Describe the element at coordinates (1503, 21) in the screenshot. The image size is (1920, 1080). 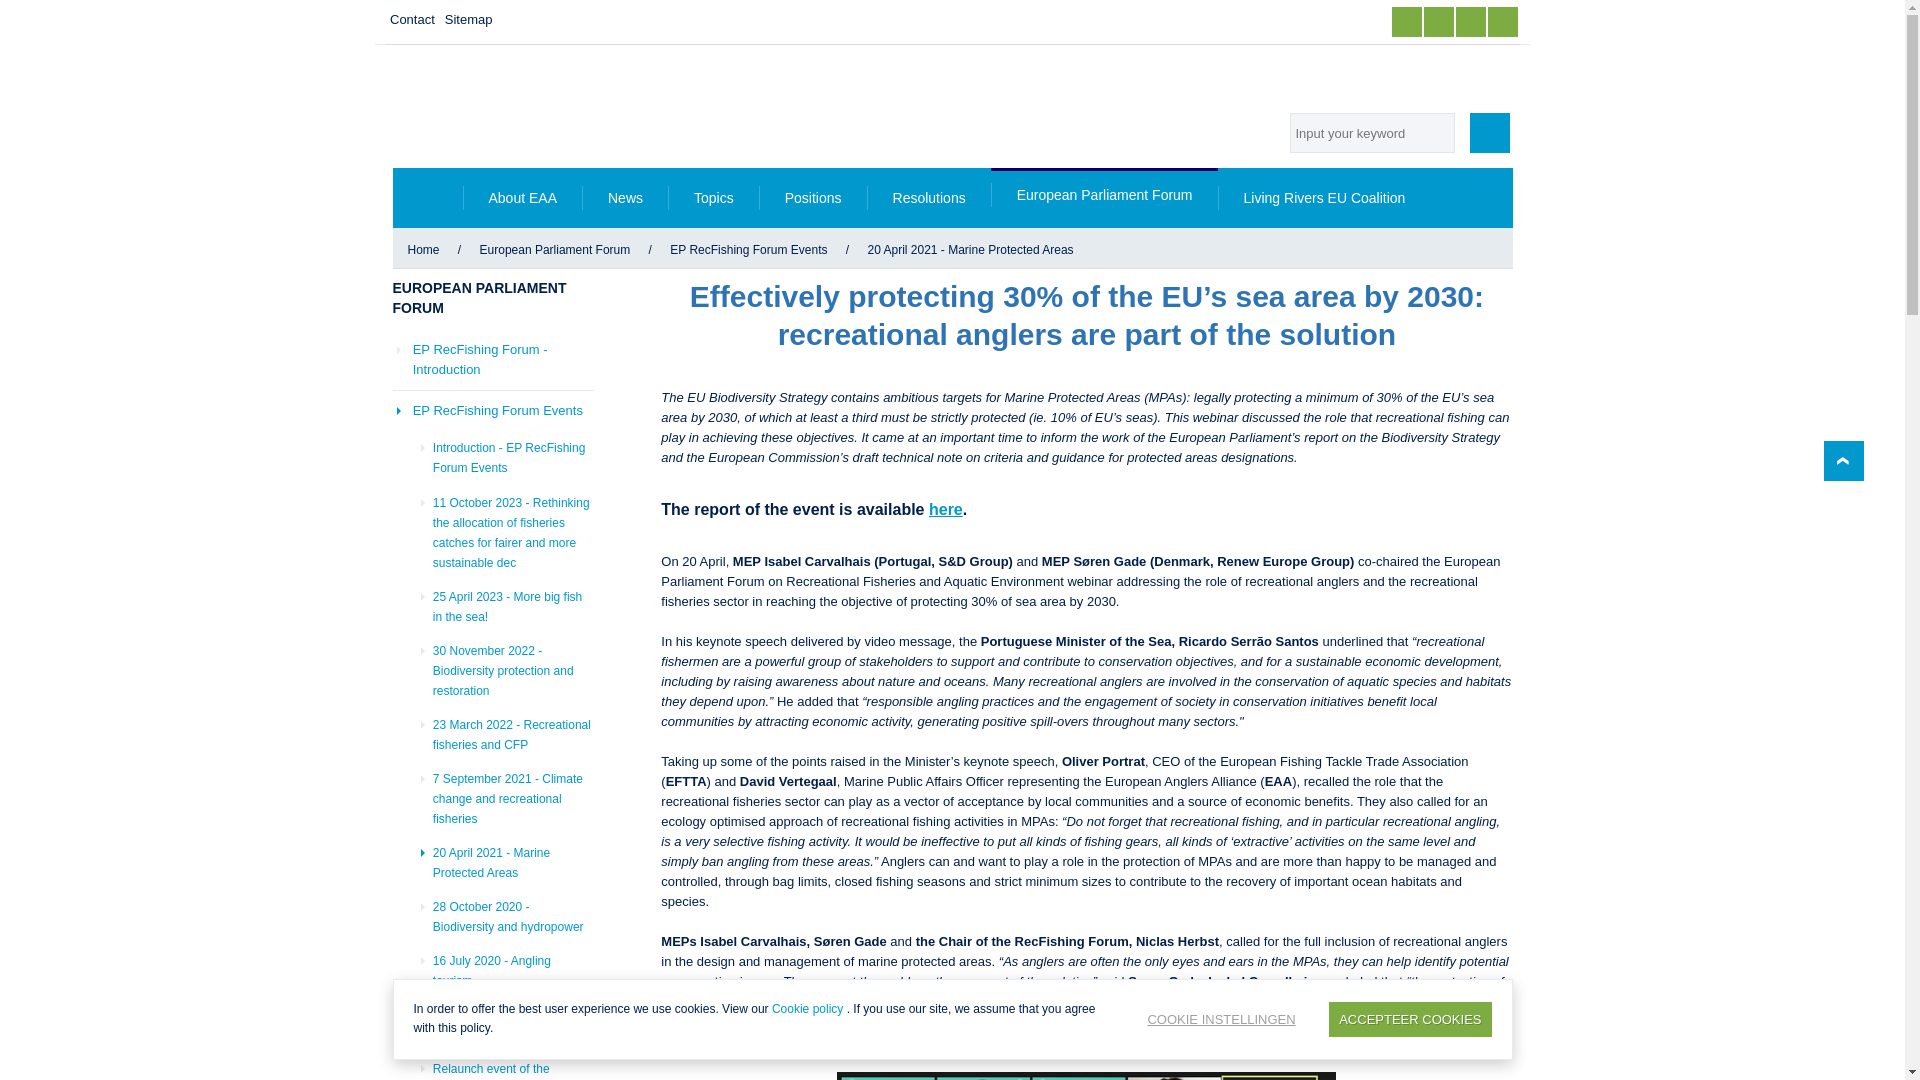
I see `RSS` at that location.